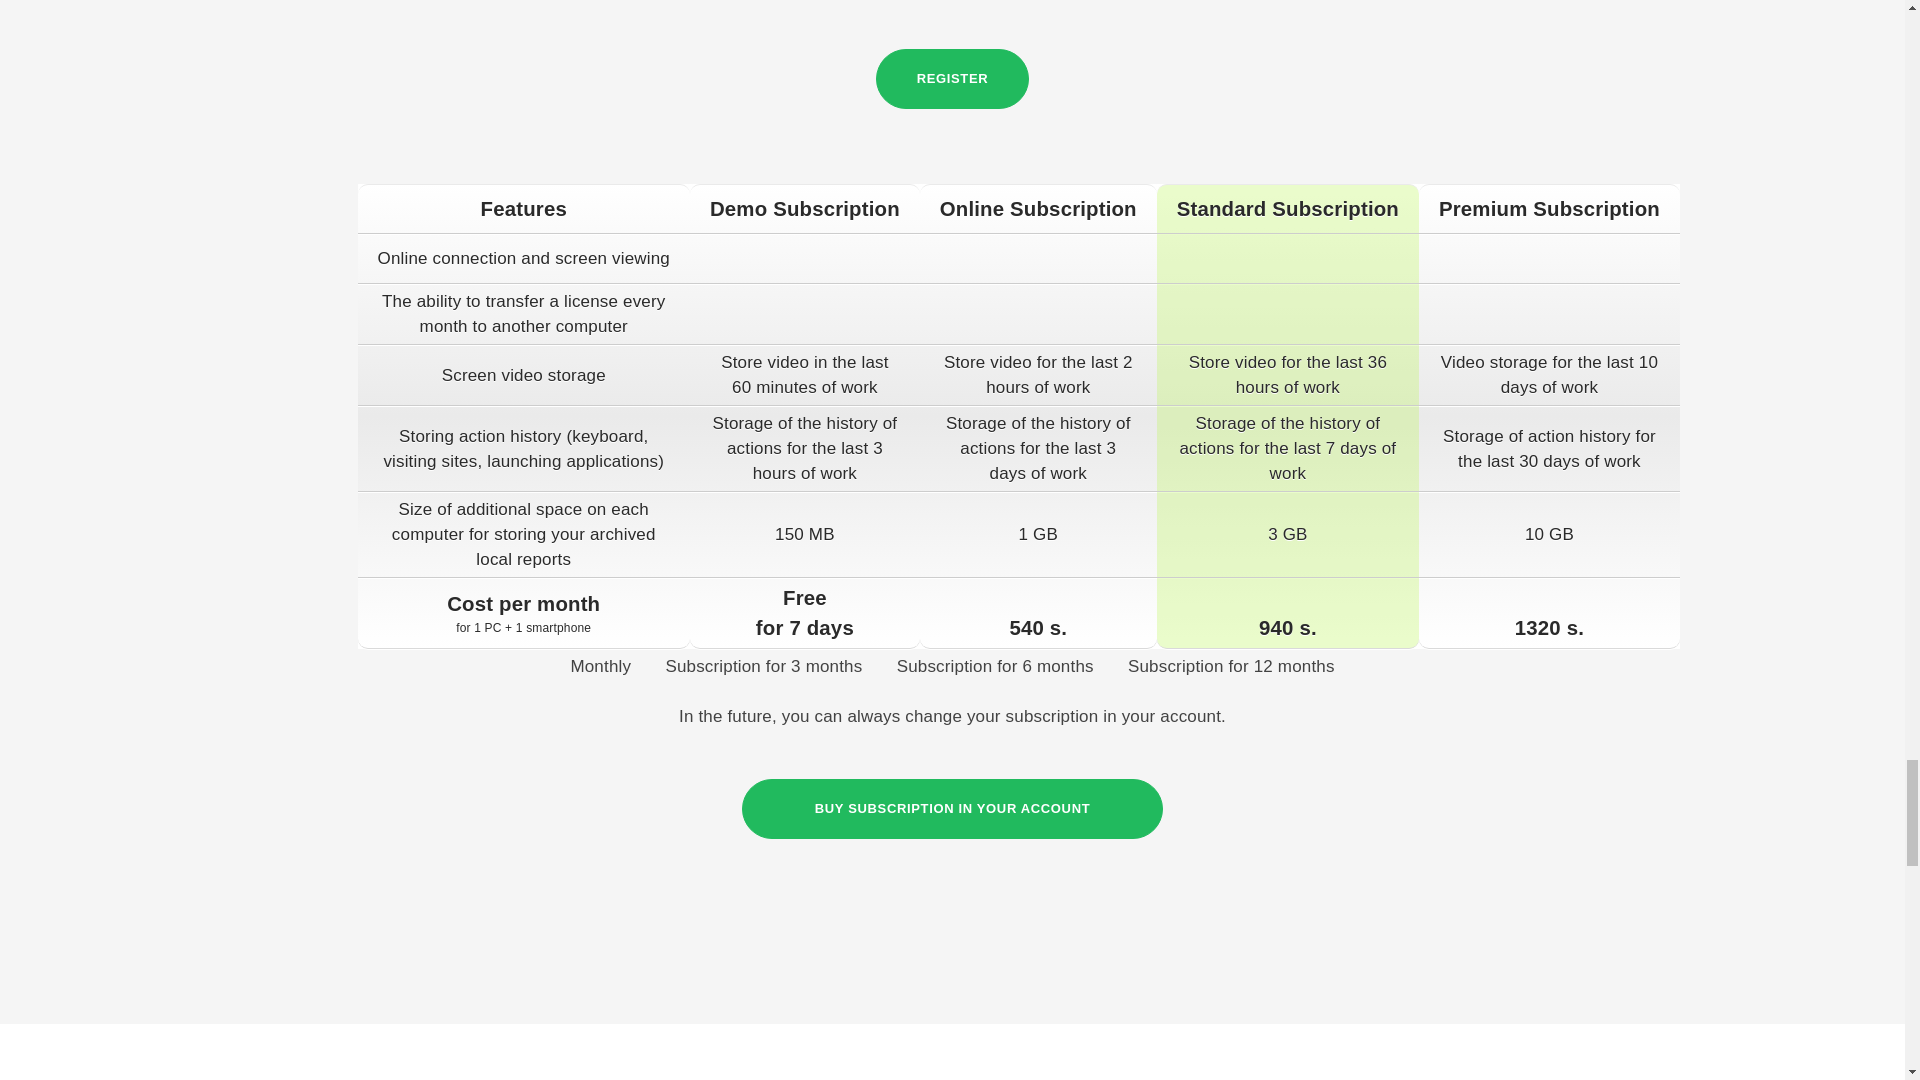  What do you see at coordinates (600, 666) in the screenshot?
I see `Monthly` at bounding box center [600, 666].